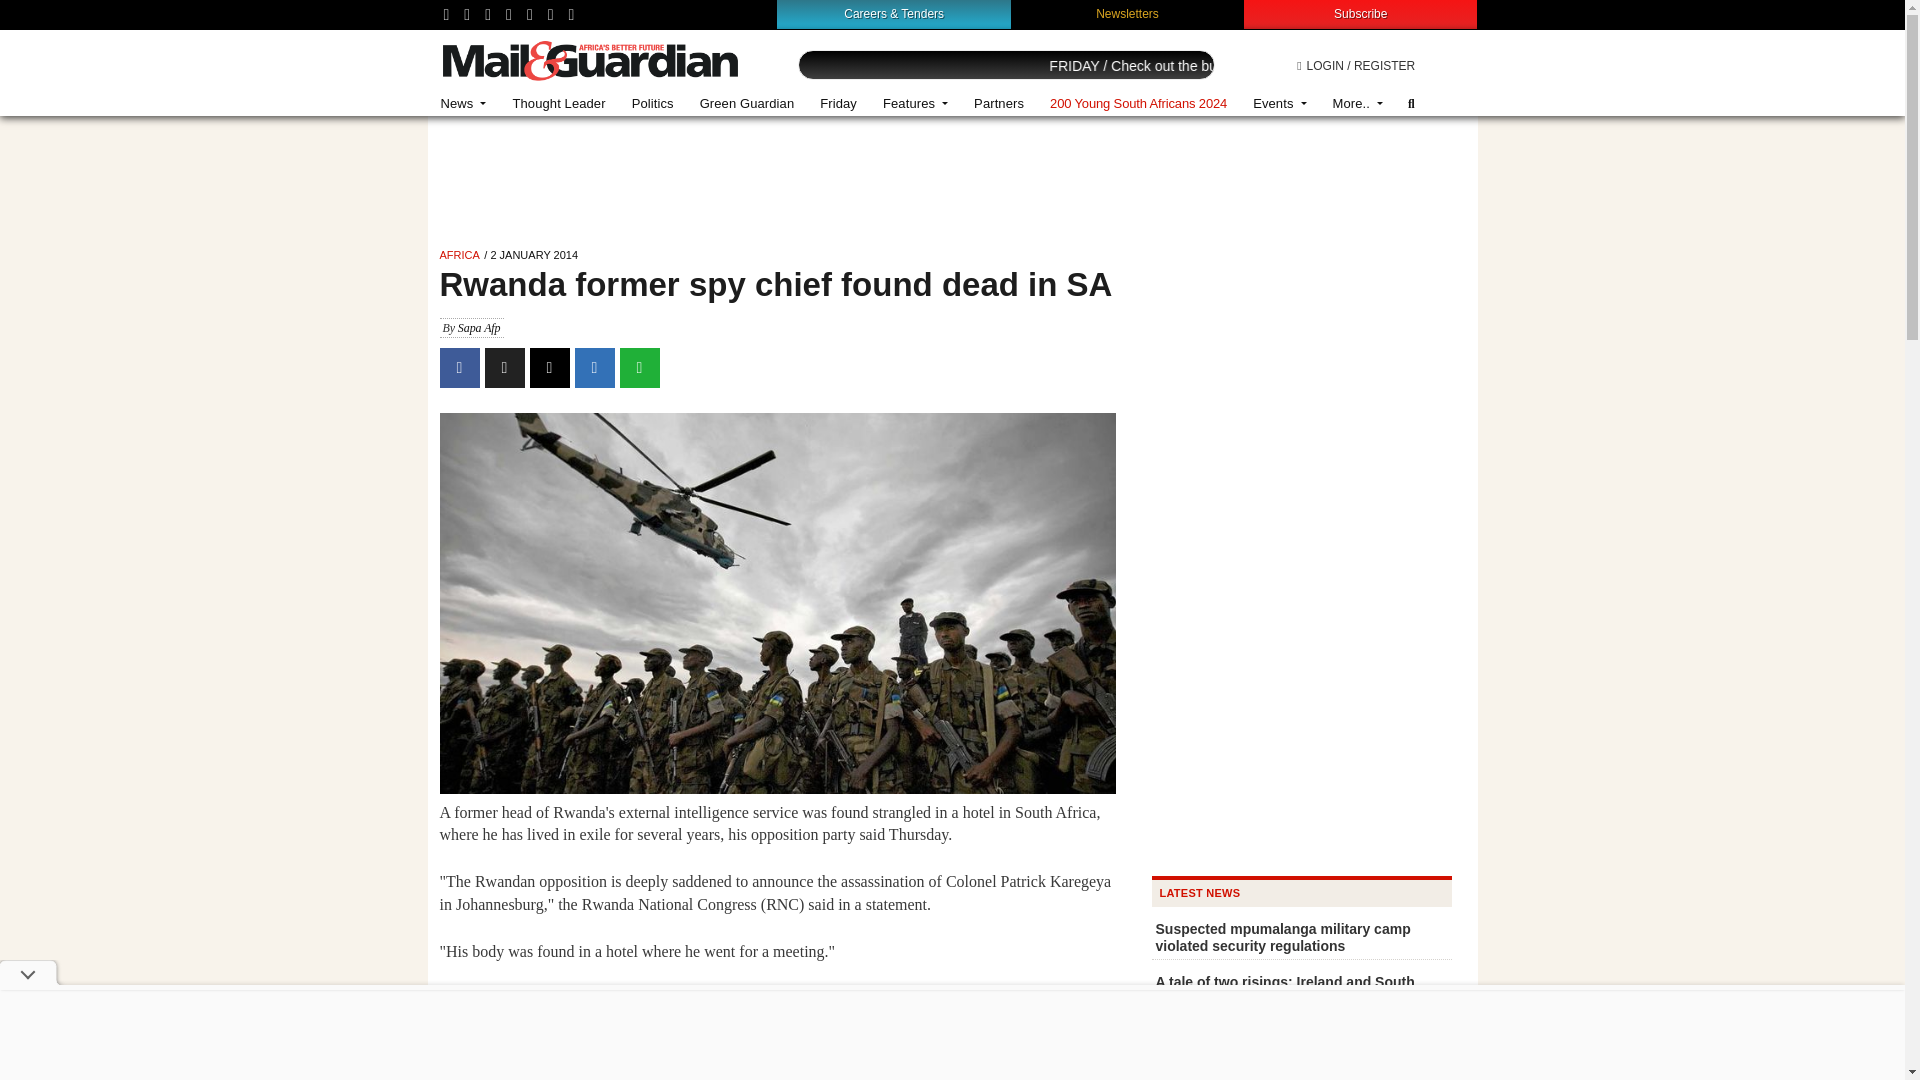 Image resolution: width=1920 pixels, height=1080 pixels. What do you see at coordinates (558, 104) in the screenshot?
I see `Thought Leader` at bounding box center [558, 104].